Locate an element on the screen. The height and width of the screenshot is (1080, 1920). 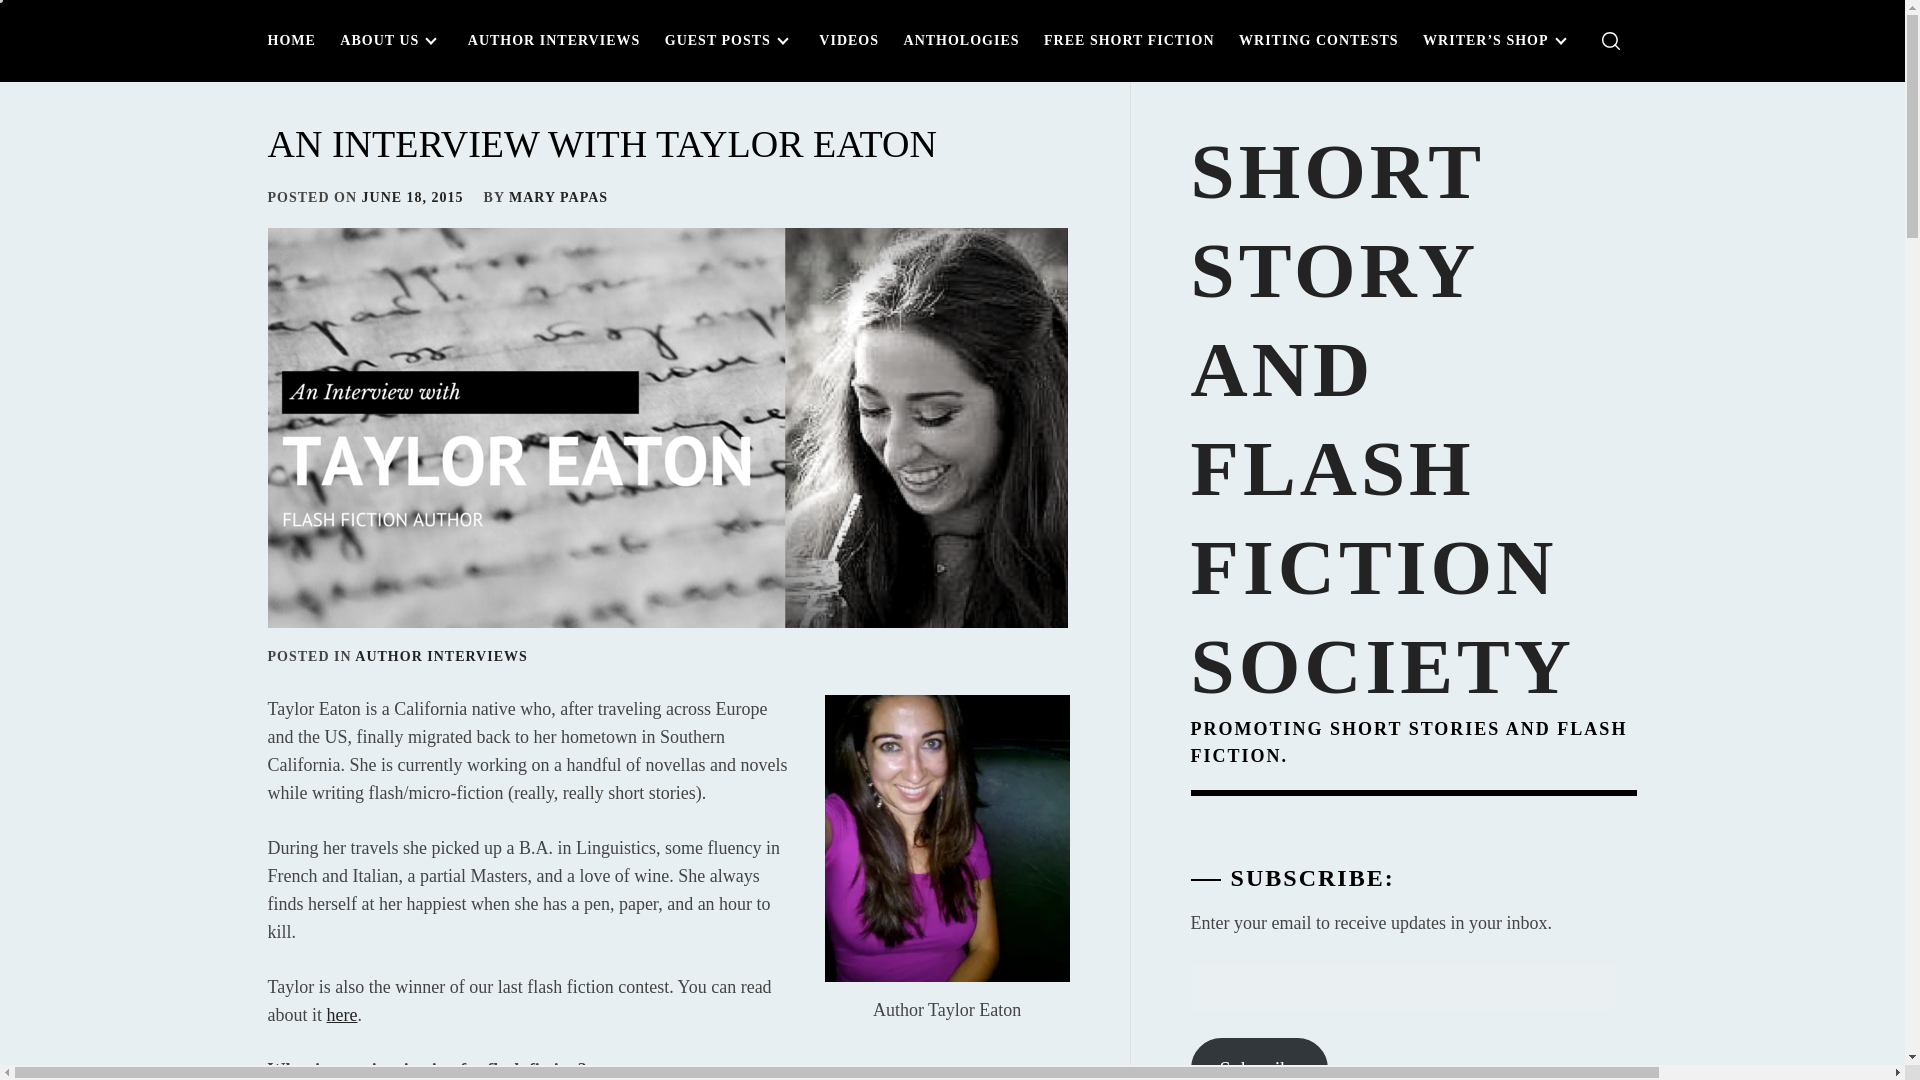
AUTHOR INTERVIEWS is located at coordinates (440, 656).